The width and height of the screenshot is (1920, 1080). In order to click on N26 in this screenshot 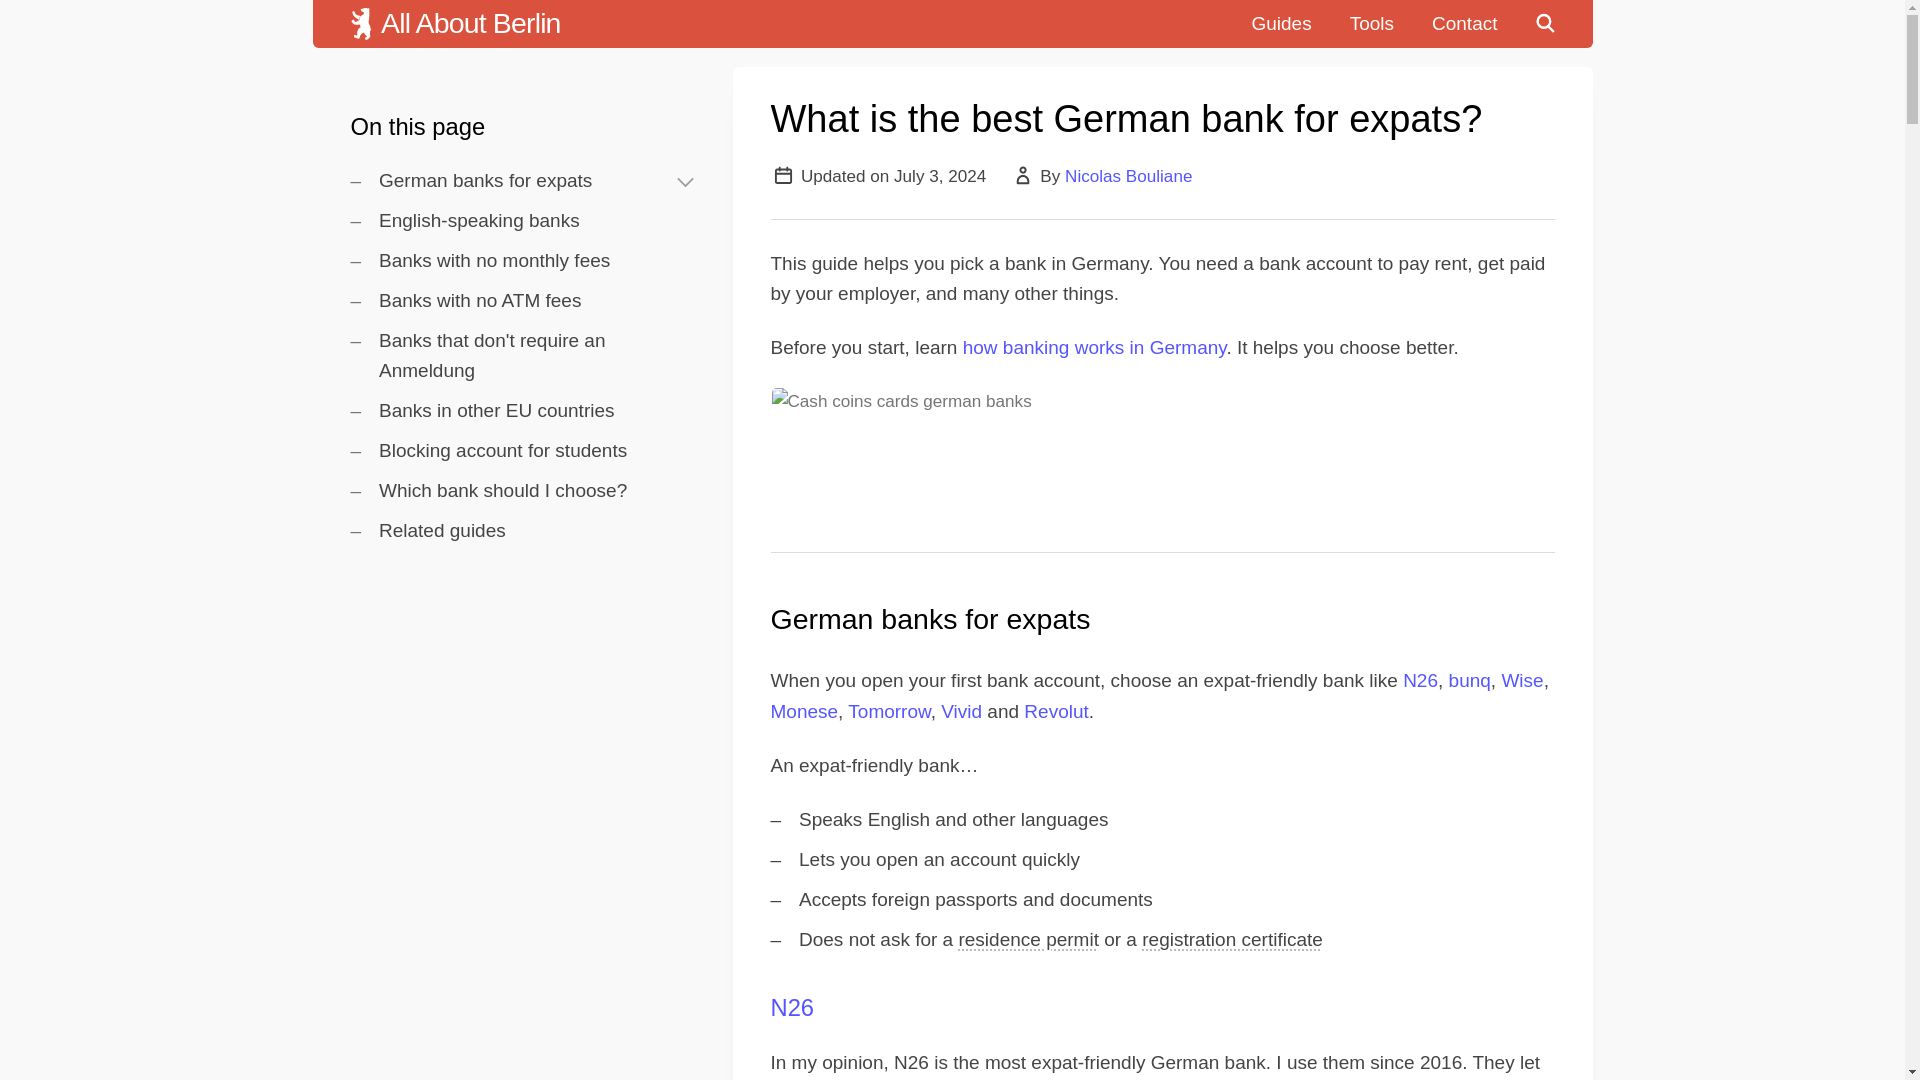, I will do `click(792, 1006)`.